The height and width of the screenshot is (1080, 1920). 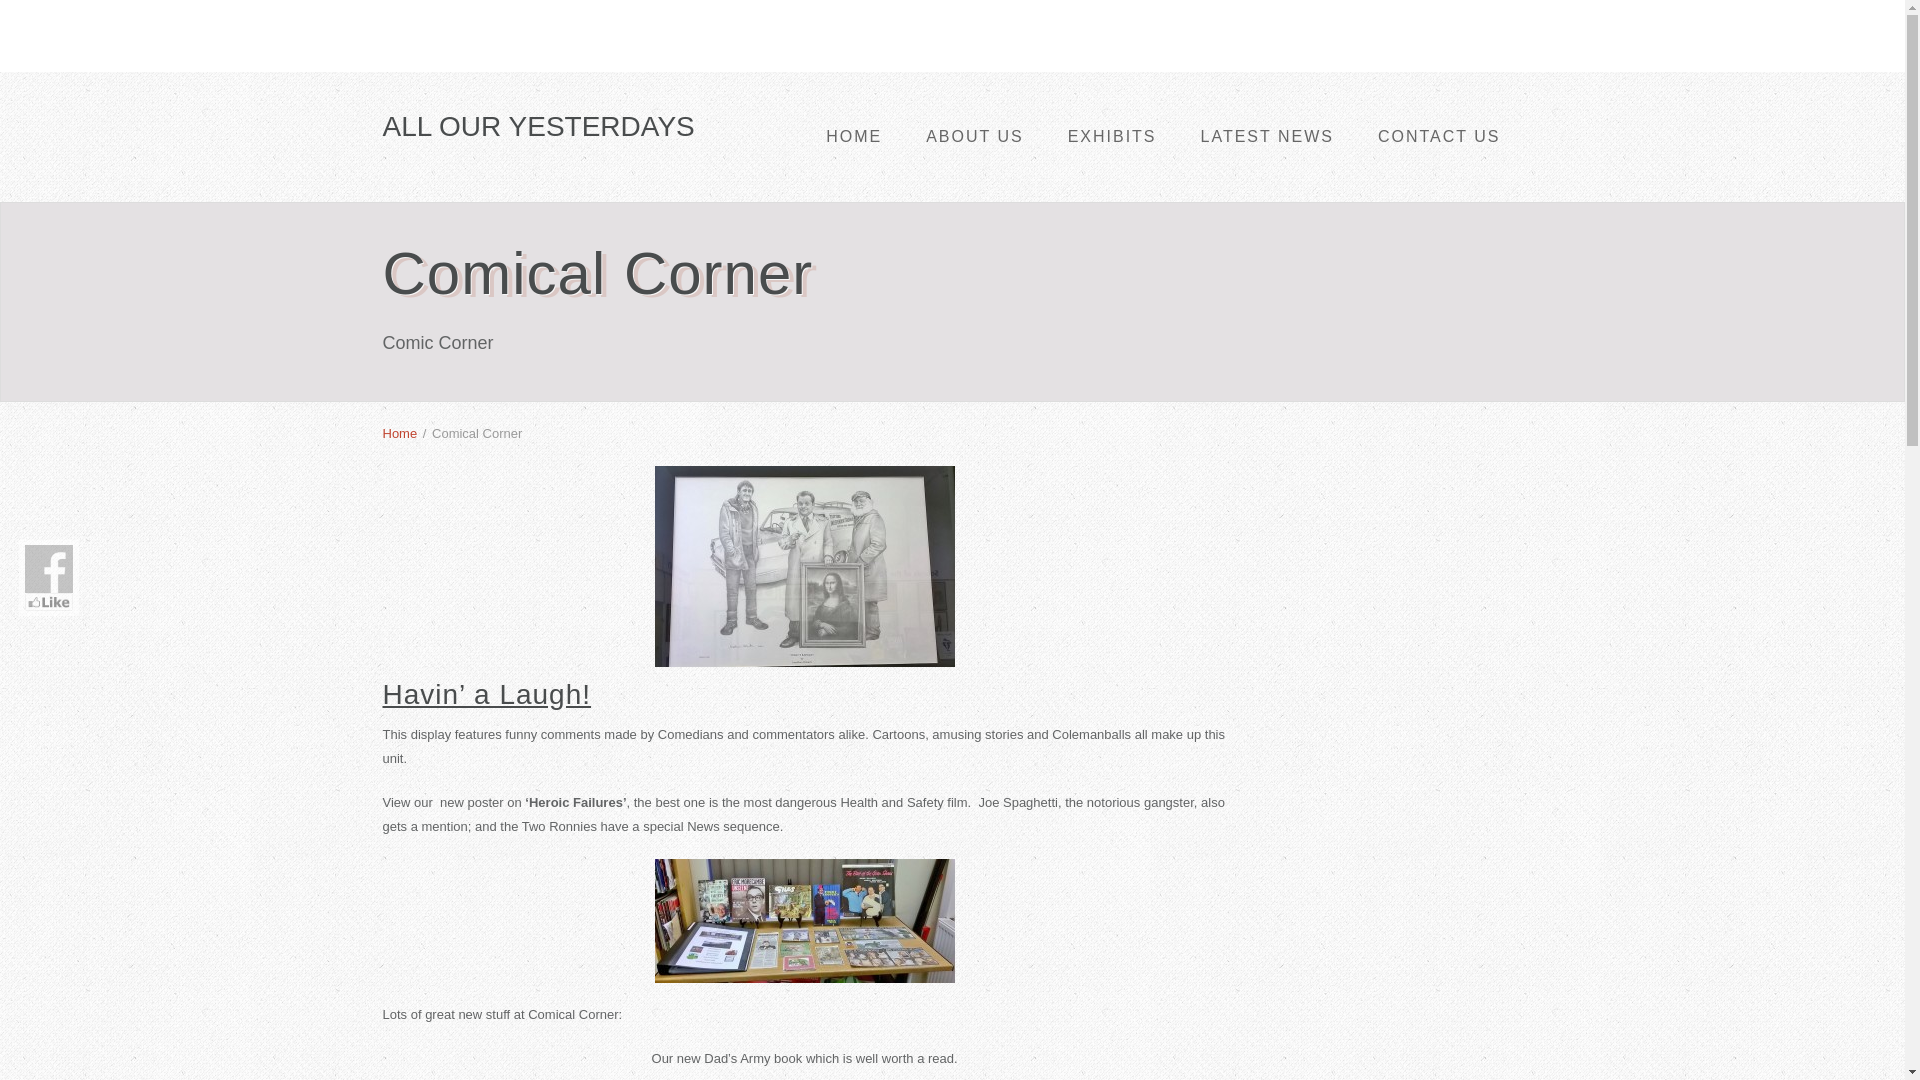 What do you see at coordinates (1266, 137) in the screenshot?
I see `LATEST NEWS` at bounding box center [1266, 137].